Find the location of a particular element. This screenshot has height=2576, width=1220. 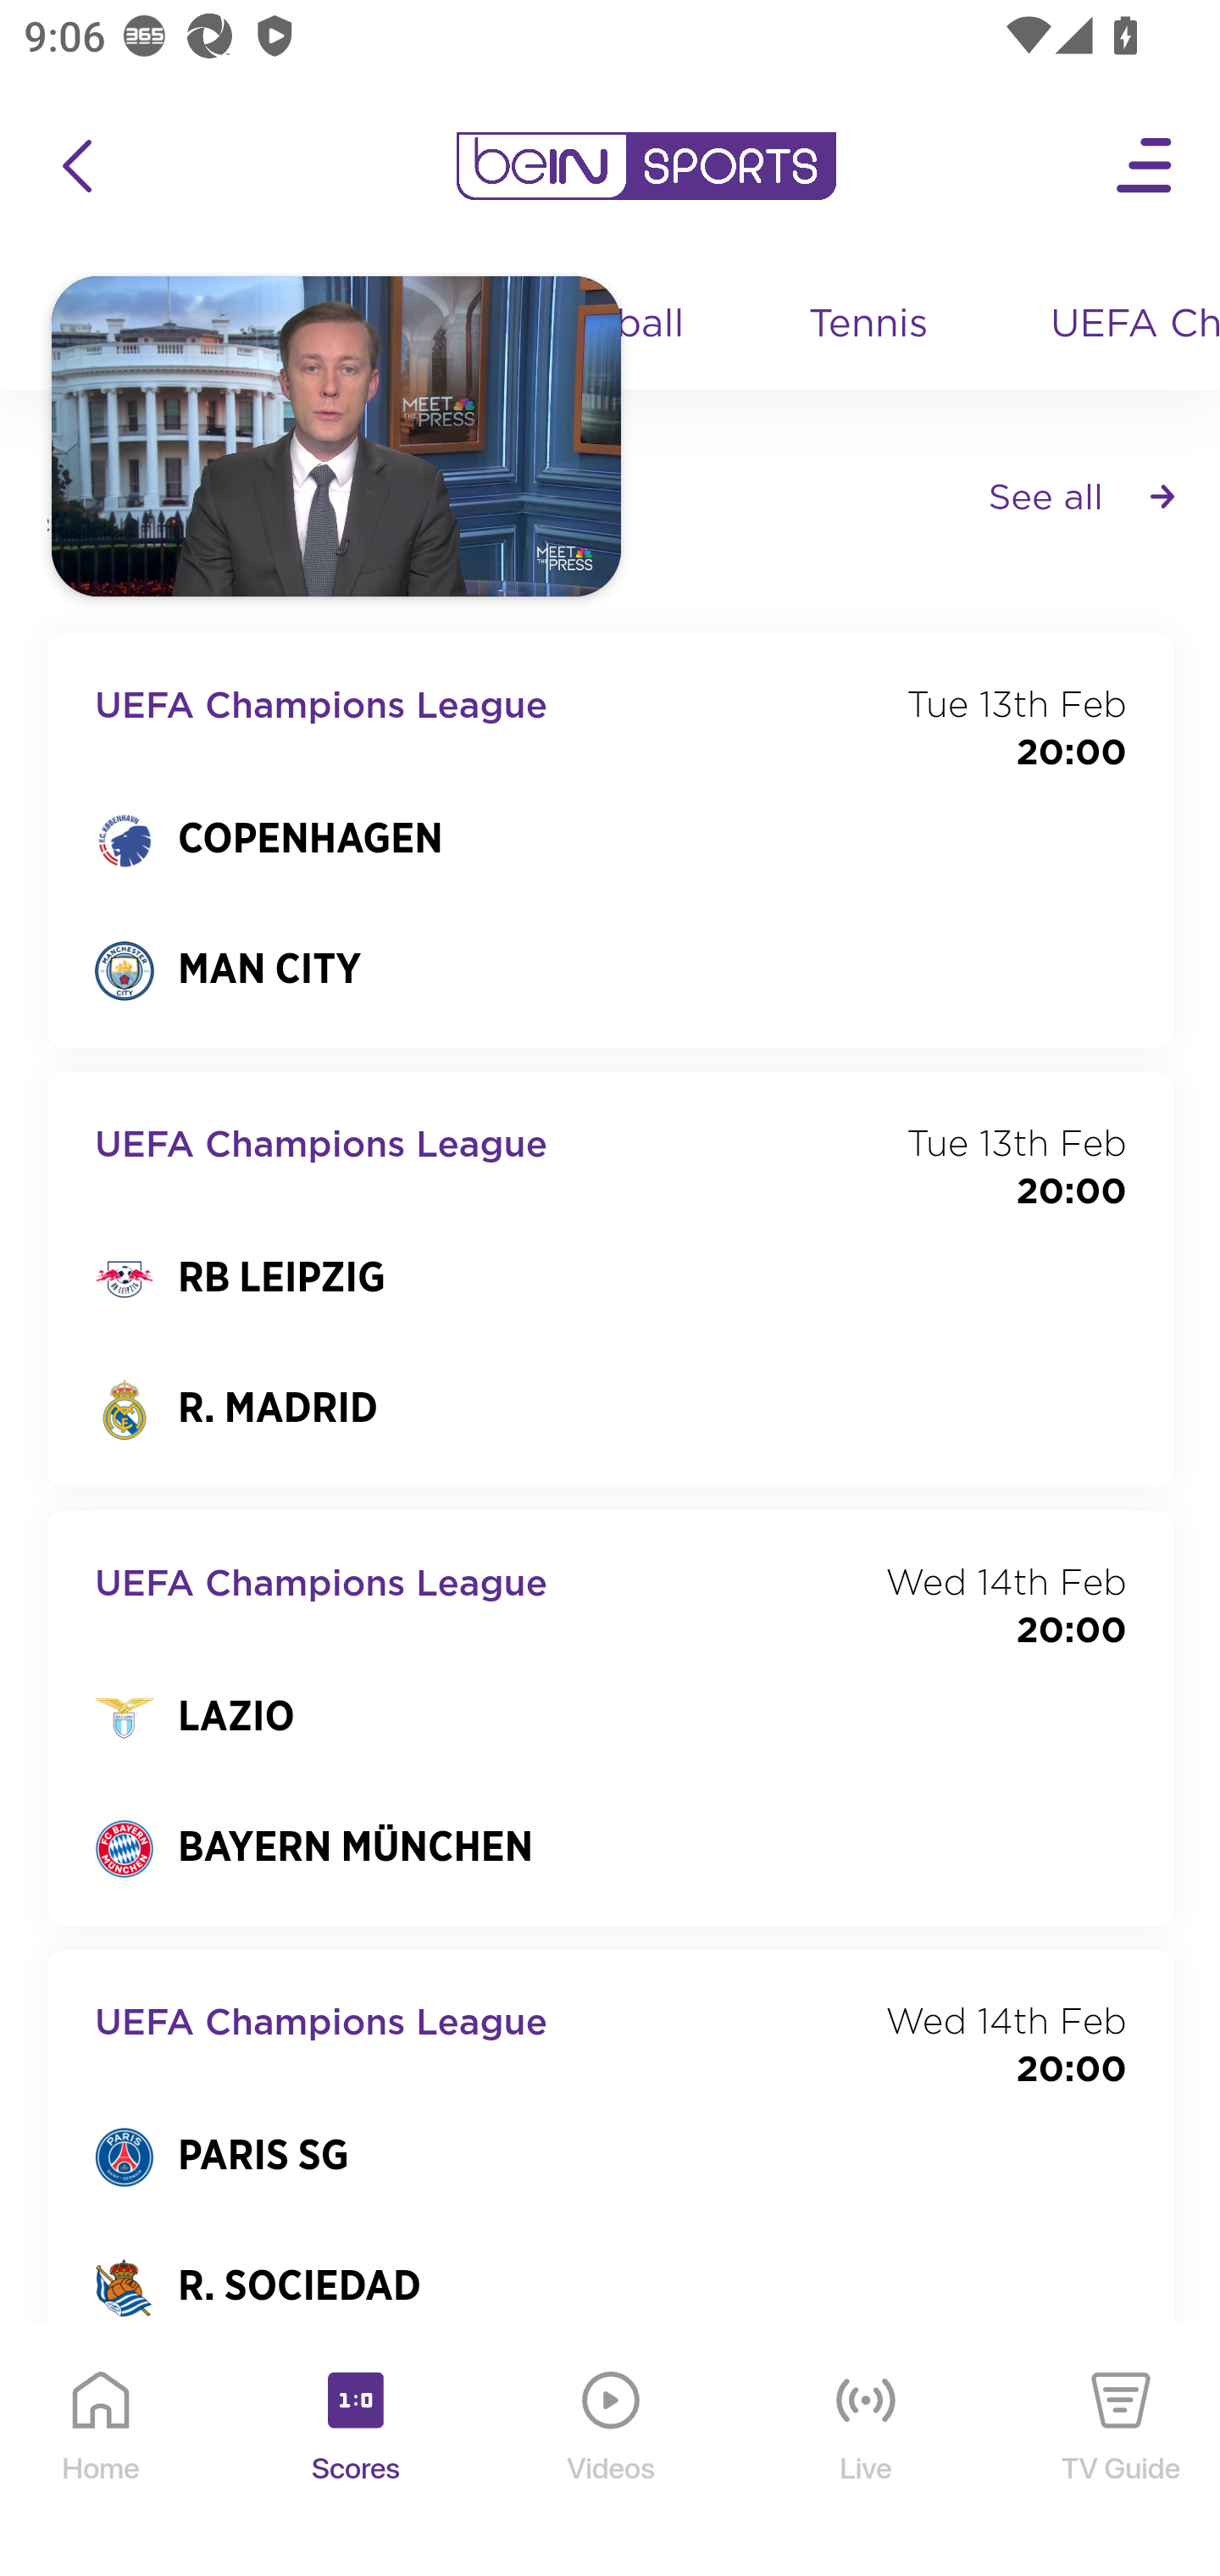

en-my?platform=mobile_android bein logo is located at coordinates (646, 166).